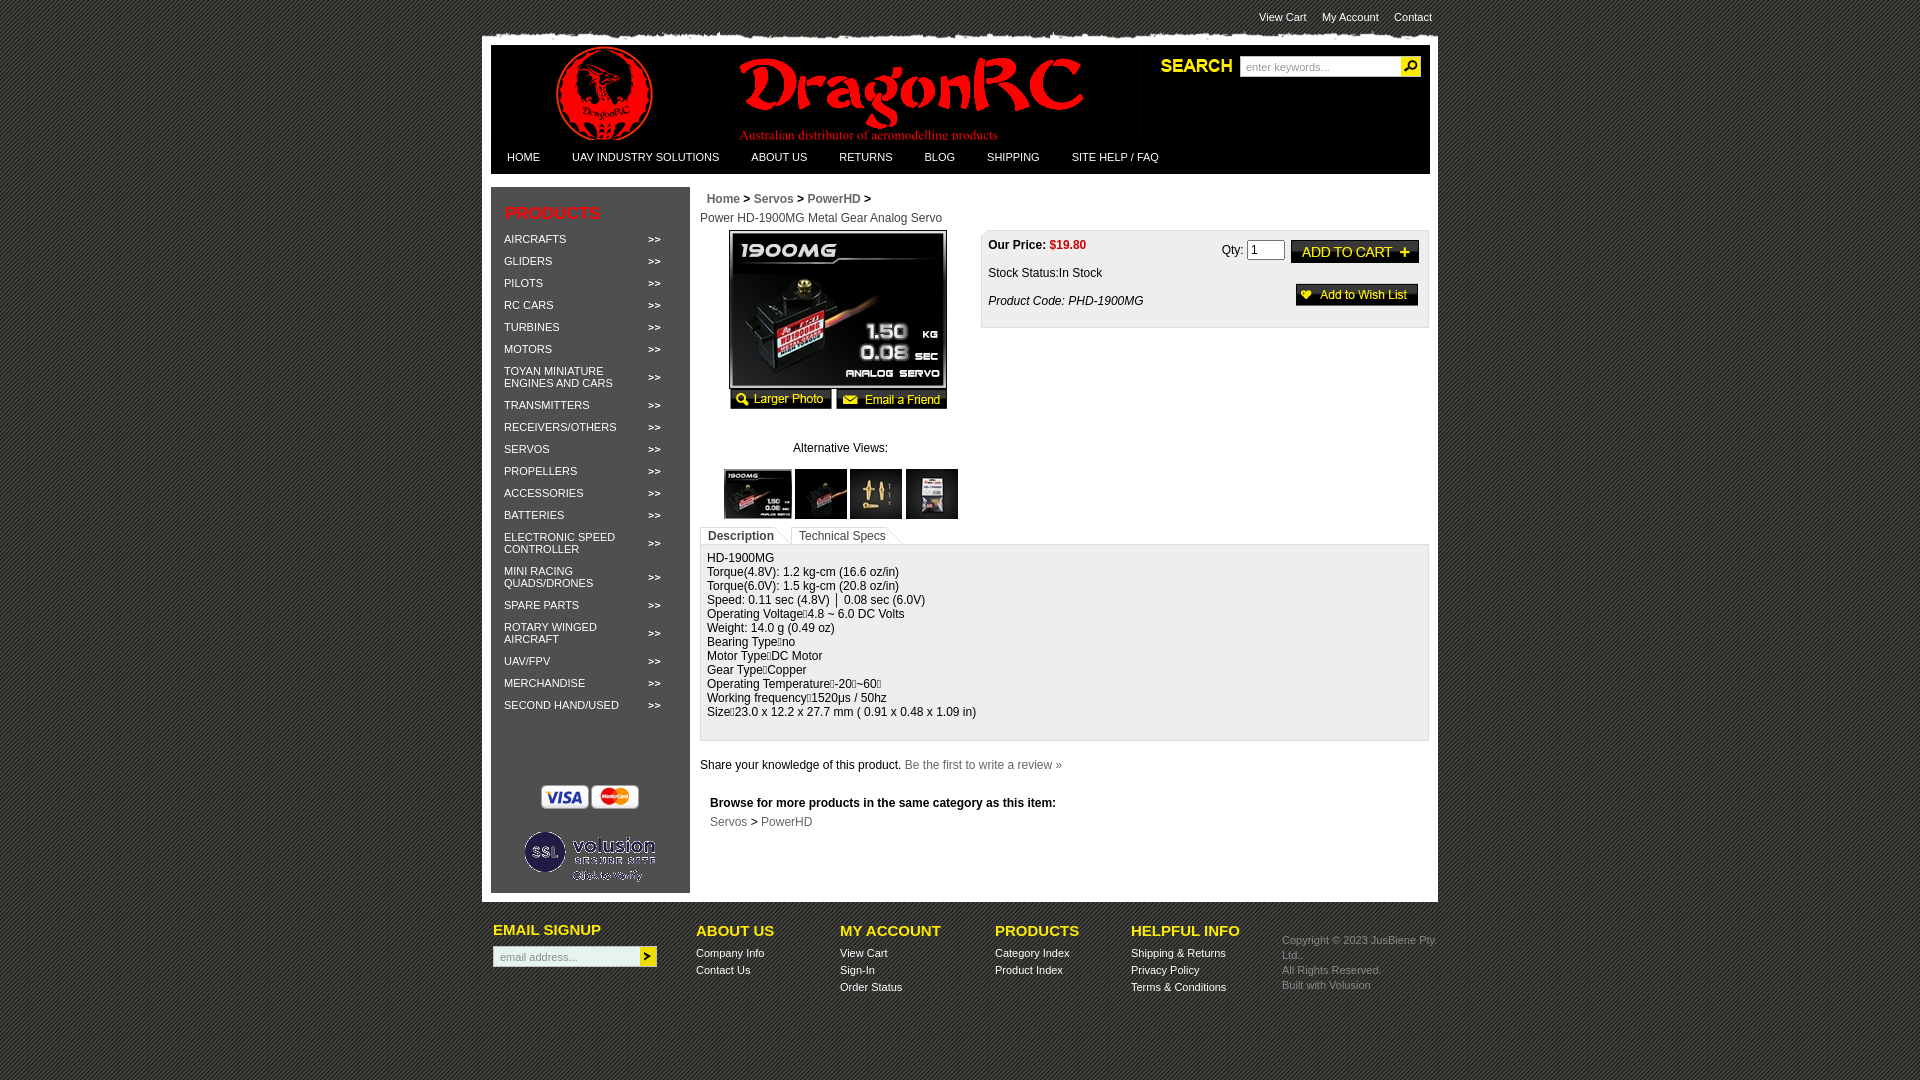 This screenshot has height=1080, width=1920. What do you see at coordinates (730, 953) in the screenshot?
I see `Company Info` at bounding box center [730, 953].